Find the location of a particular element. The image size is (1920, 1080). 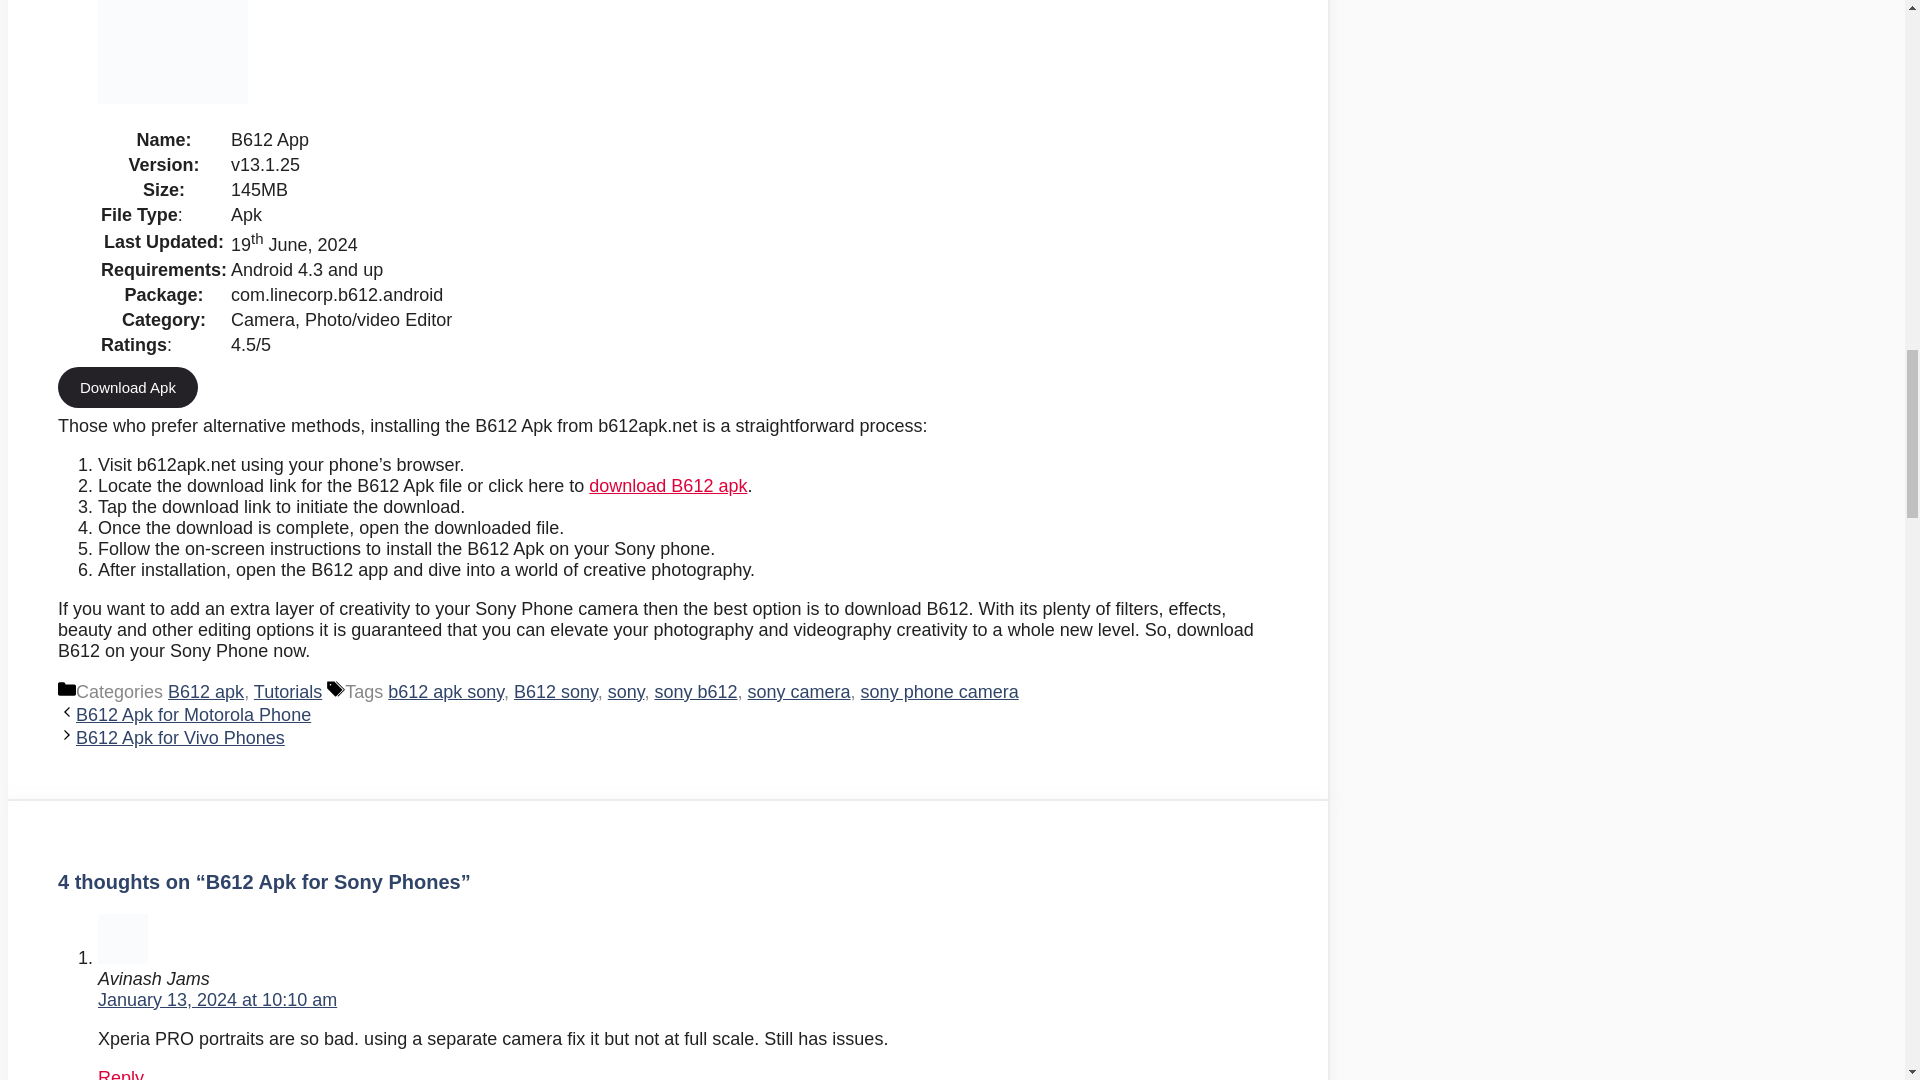

sony phone camera is located at coordinates (940, 692).